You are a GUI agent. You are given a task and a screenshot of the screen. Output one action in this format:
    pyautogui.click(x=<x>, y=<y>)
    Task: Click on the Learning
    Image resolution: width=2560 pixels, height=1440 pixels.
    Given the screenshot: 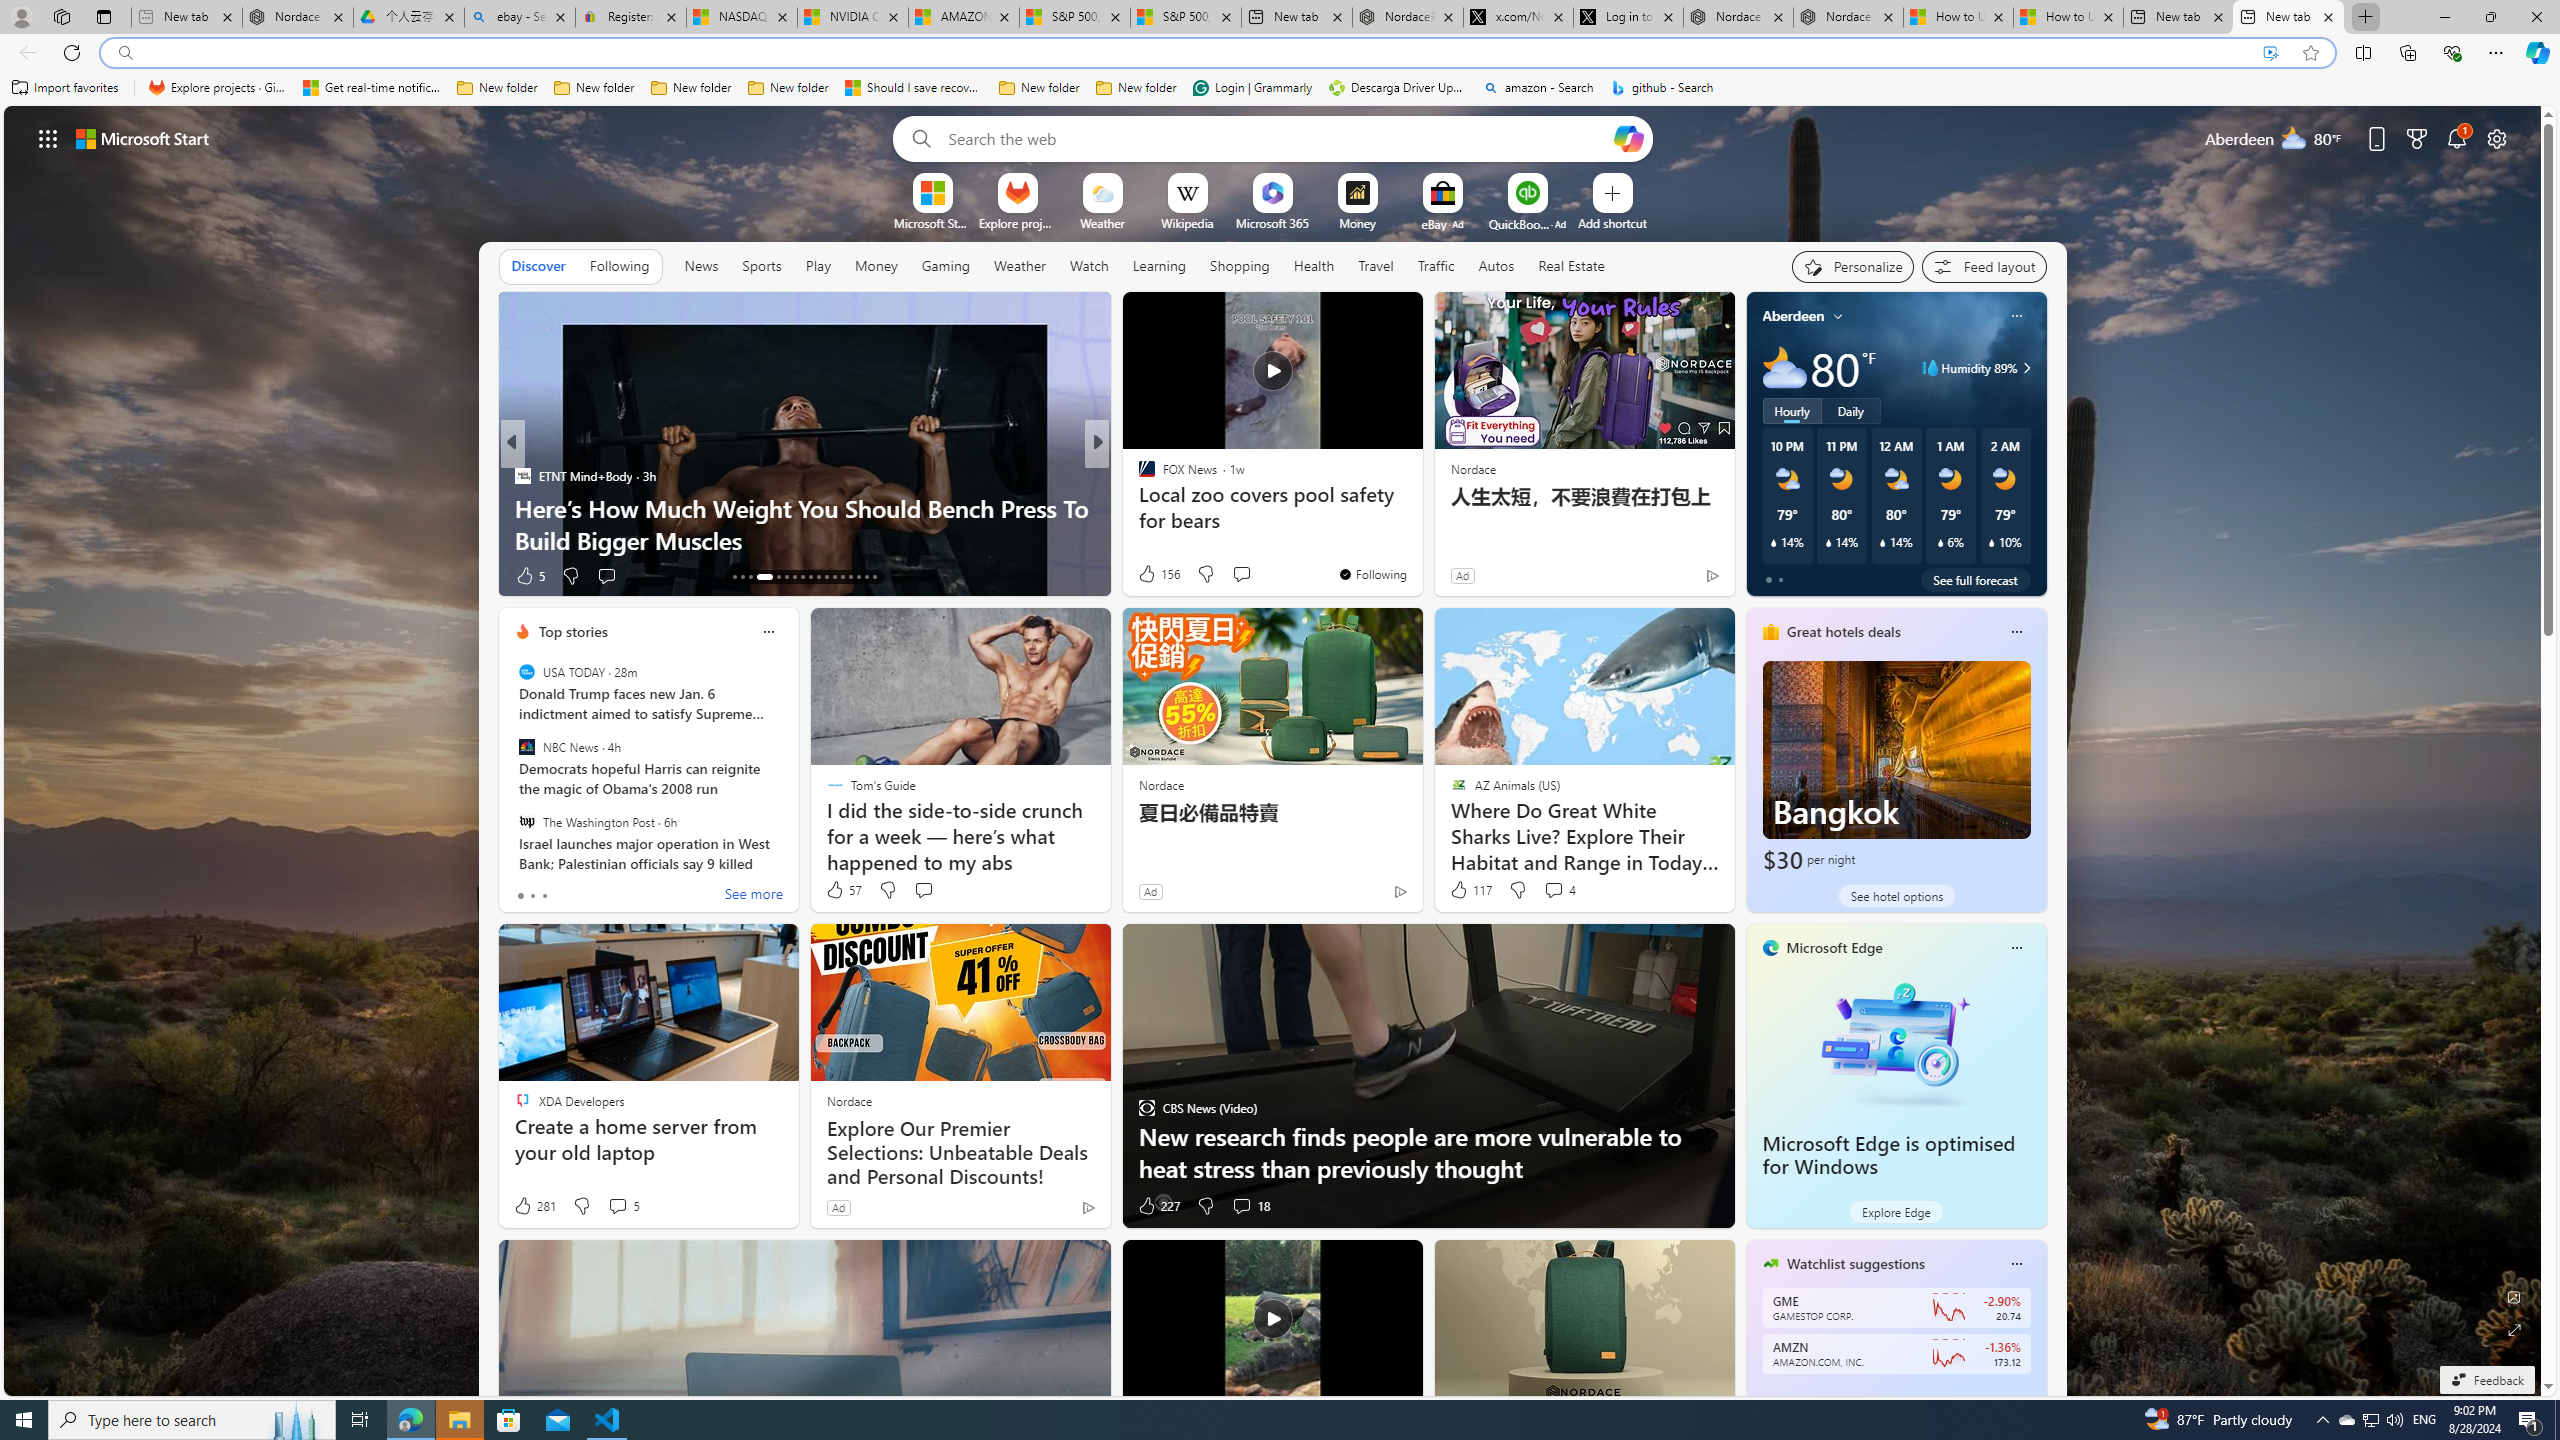 What is the action you would take?
    pyautogui.click(x=1160, y=266)
    